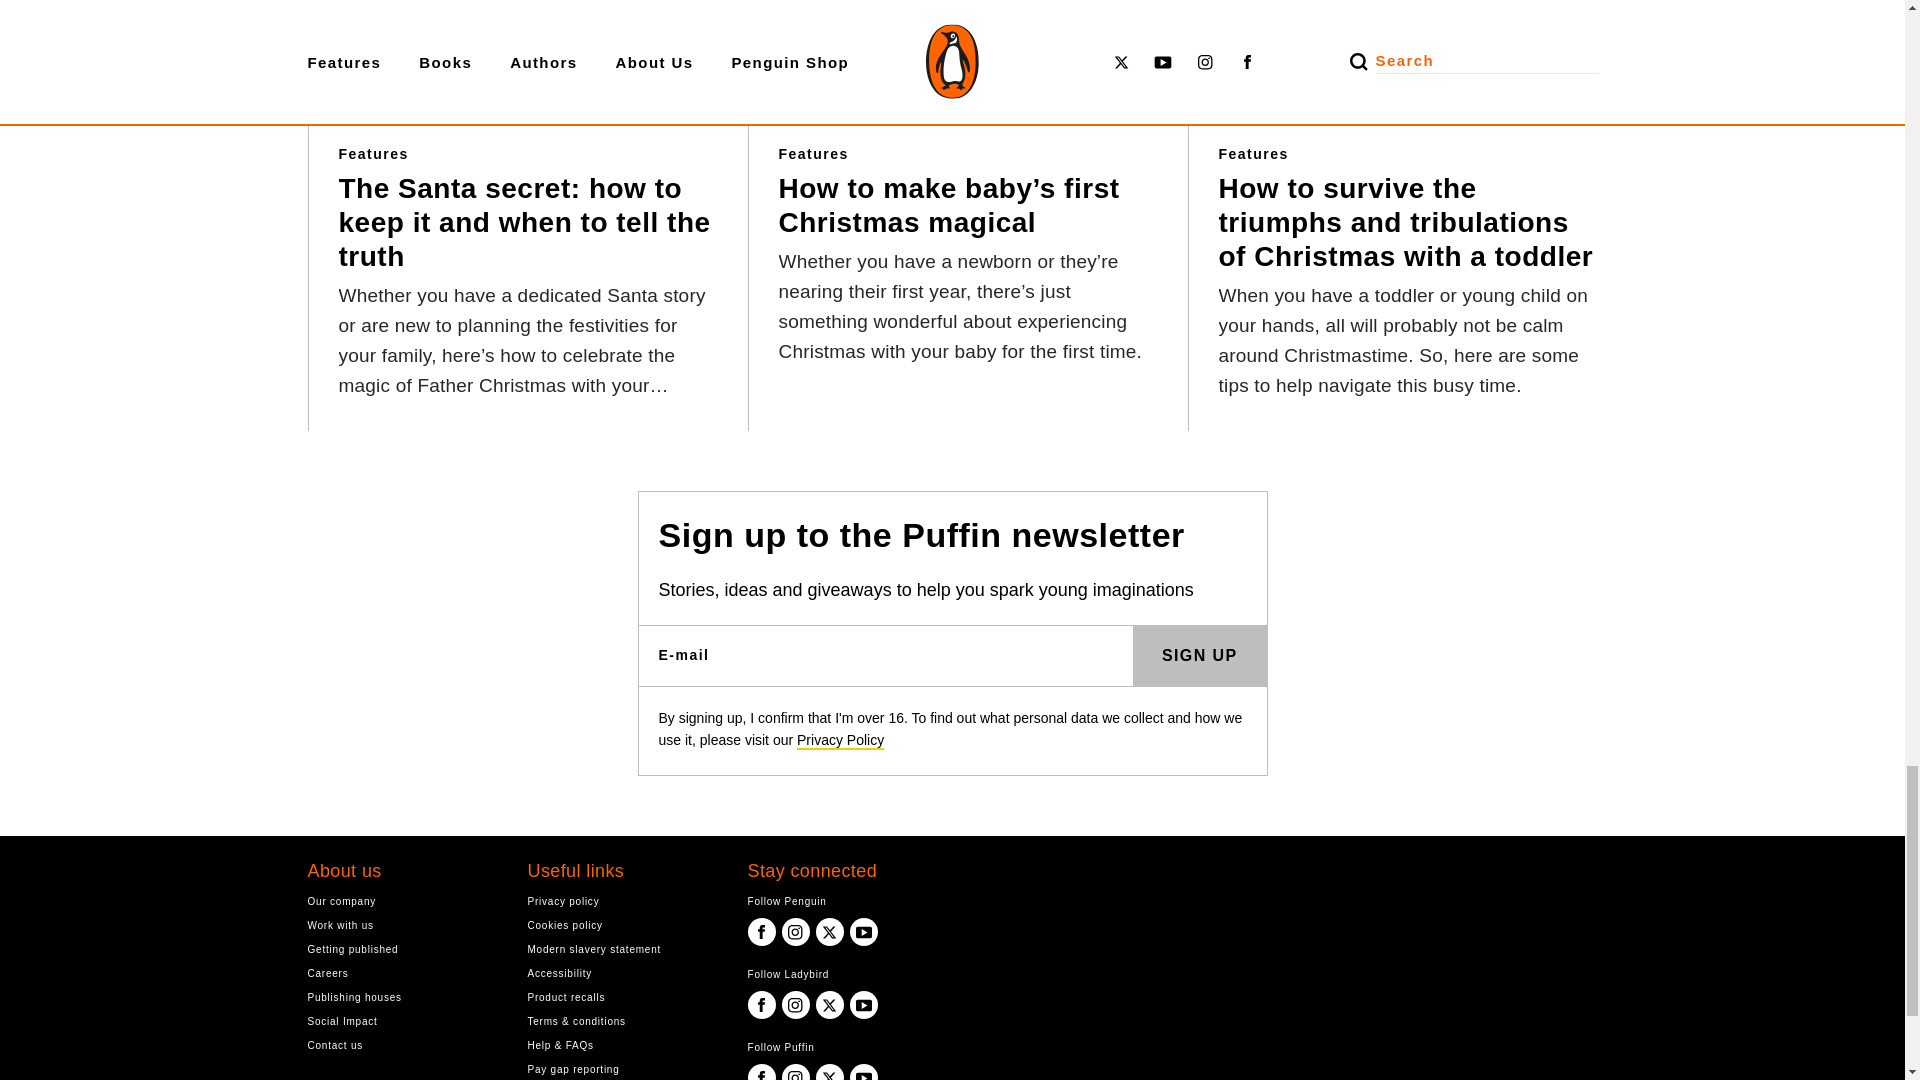  I want to click on Work with us, so click(402, 925).